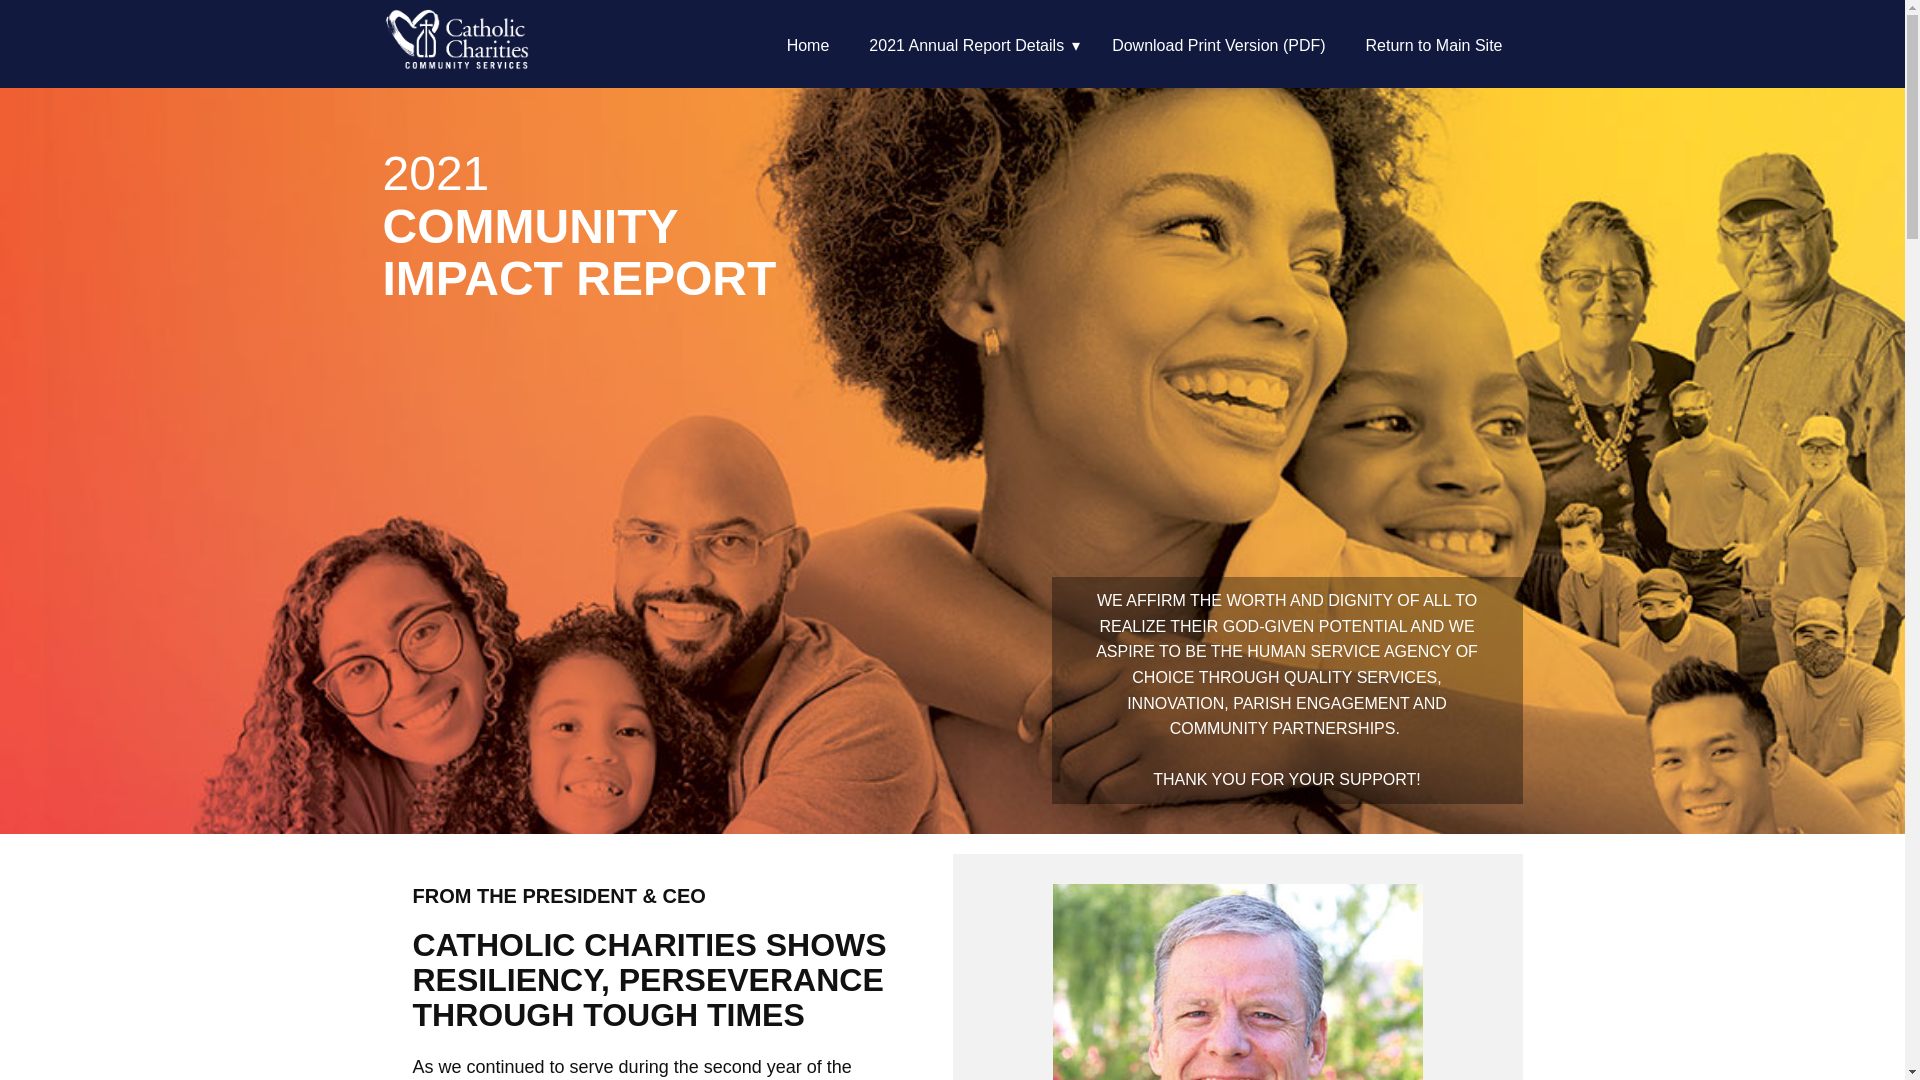  I want to click on CCCS, so click(458, 46).